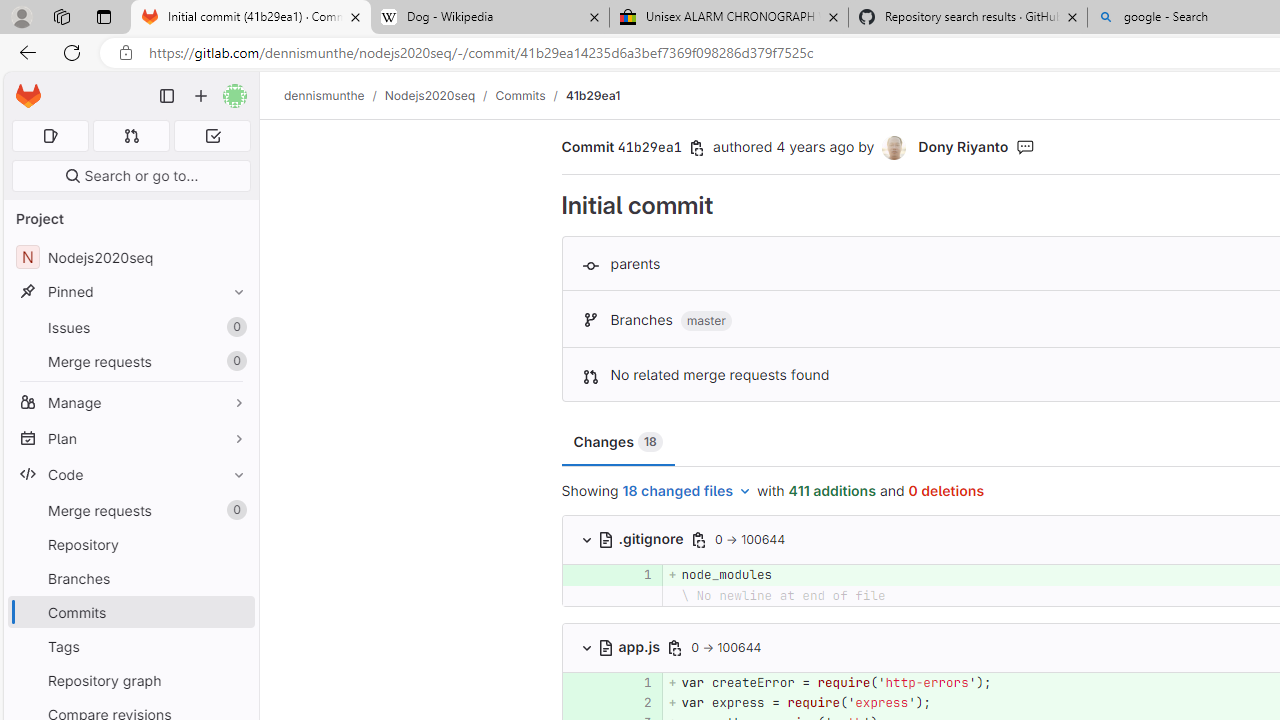  What do you see at coordinates (962, 146) in the screenshot?
I see `Dony Riyanto` at bounding box center [962, 146].